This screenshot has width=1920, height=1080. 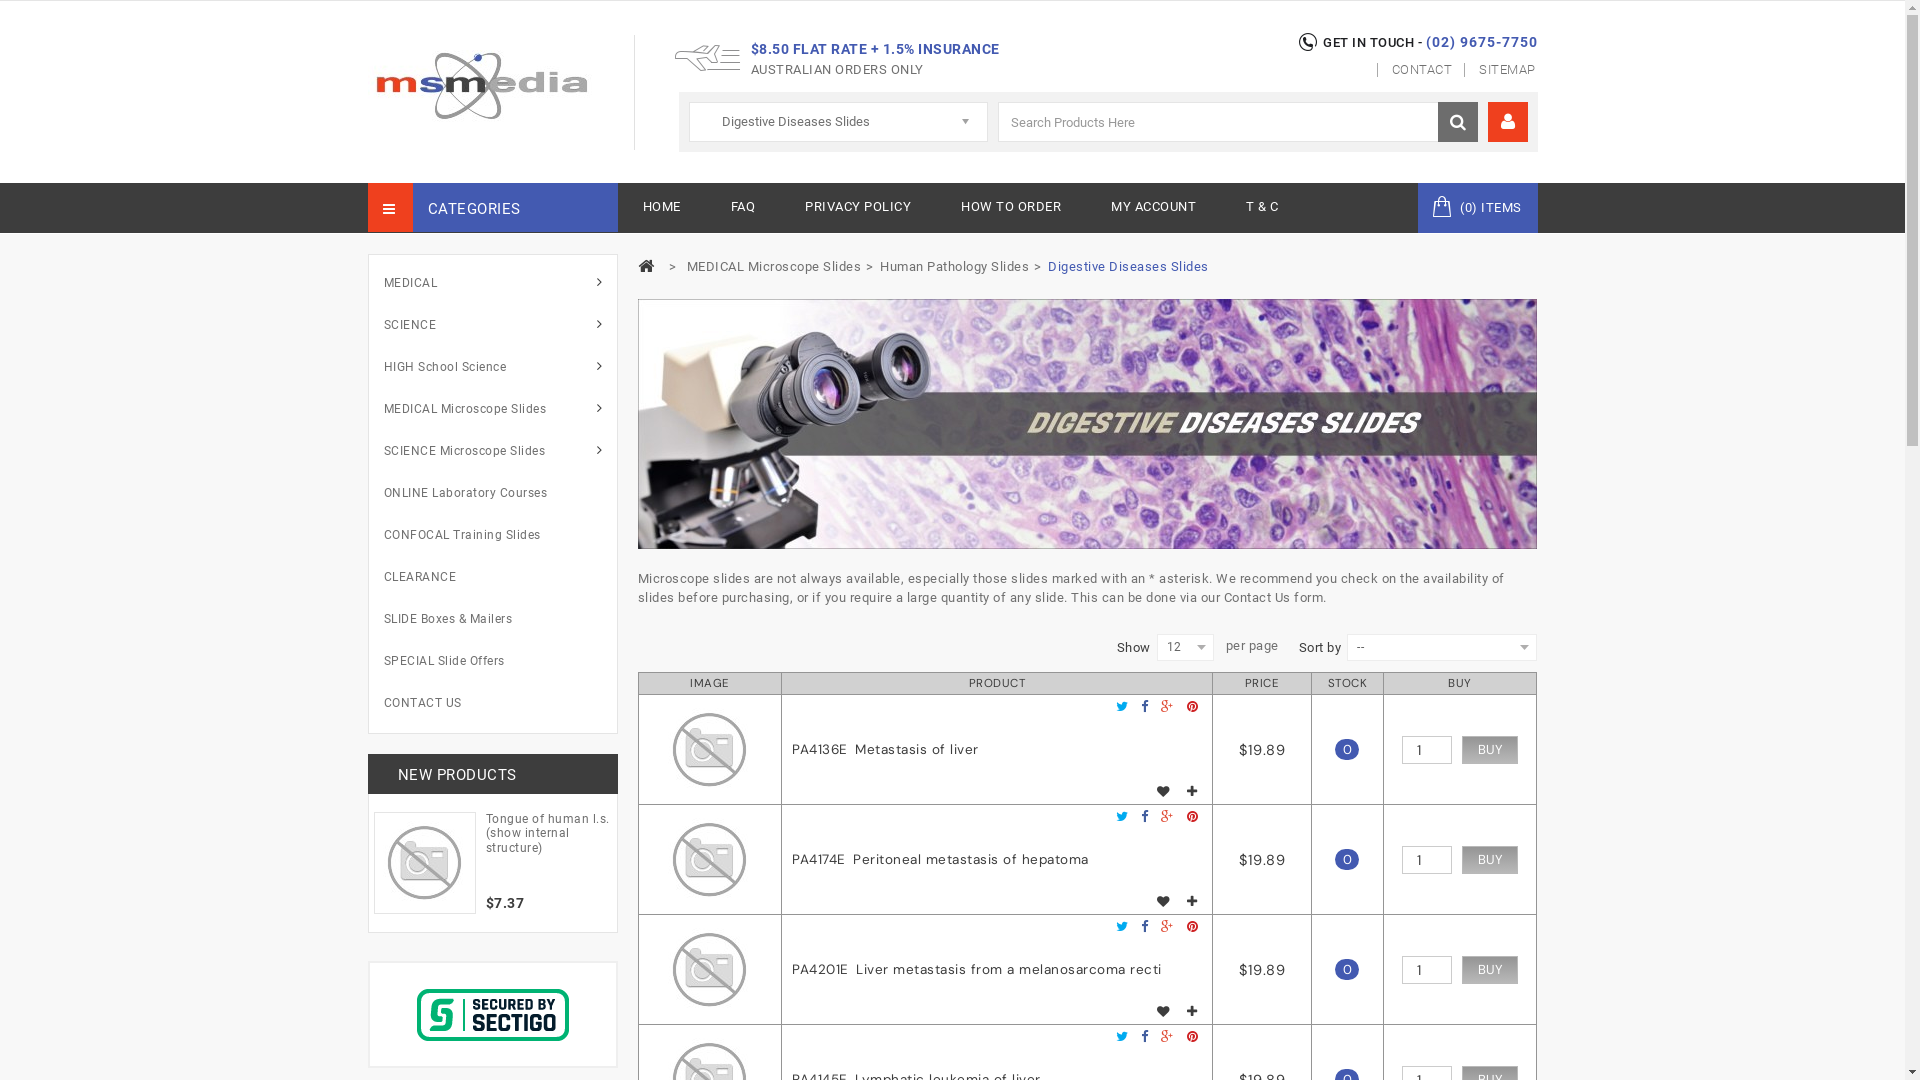 What do you see at coordinates (500, 409) in the screenshot?
I see `MEDICAL Microscope Slides` at bounding box center [500, 409].